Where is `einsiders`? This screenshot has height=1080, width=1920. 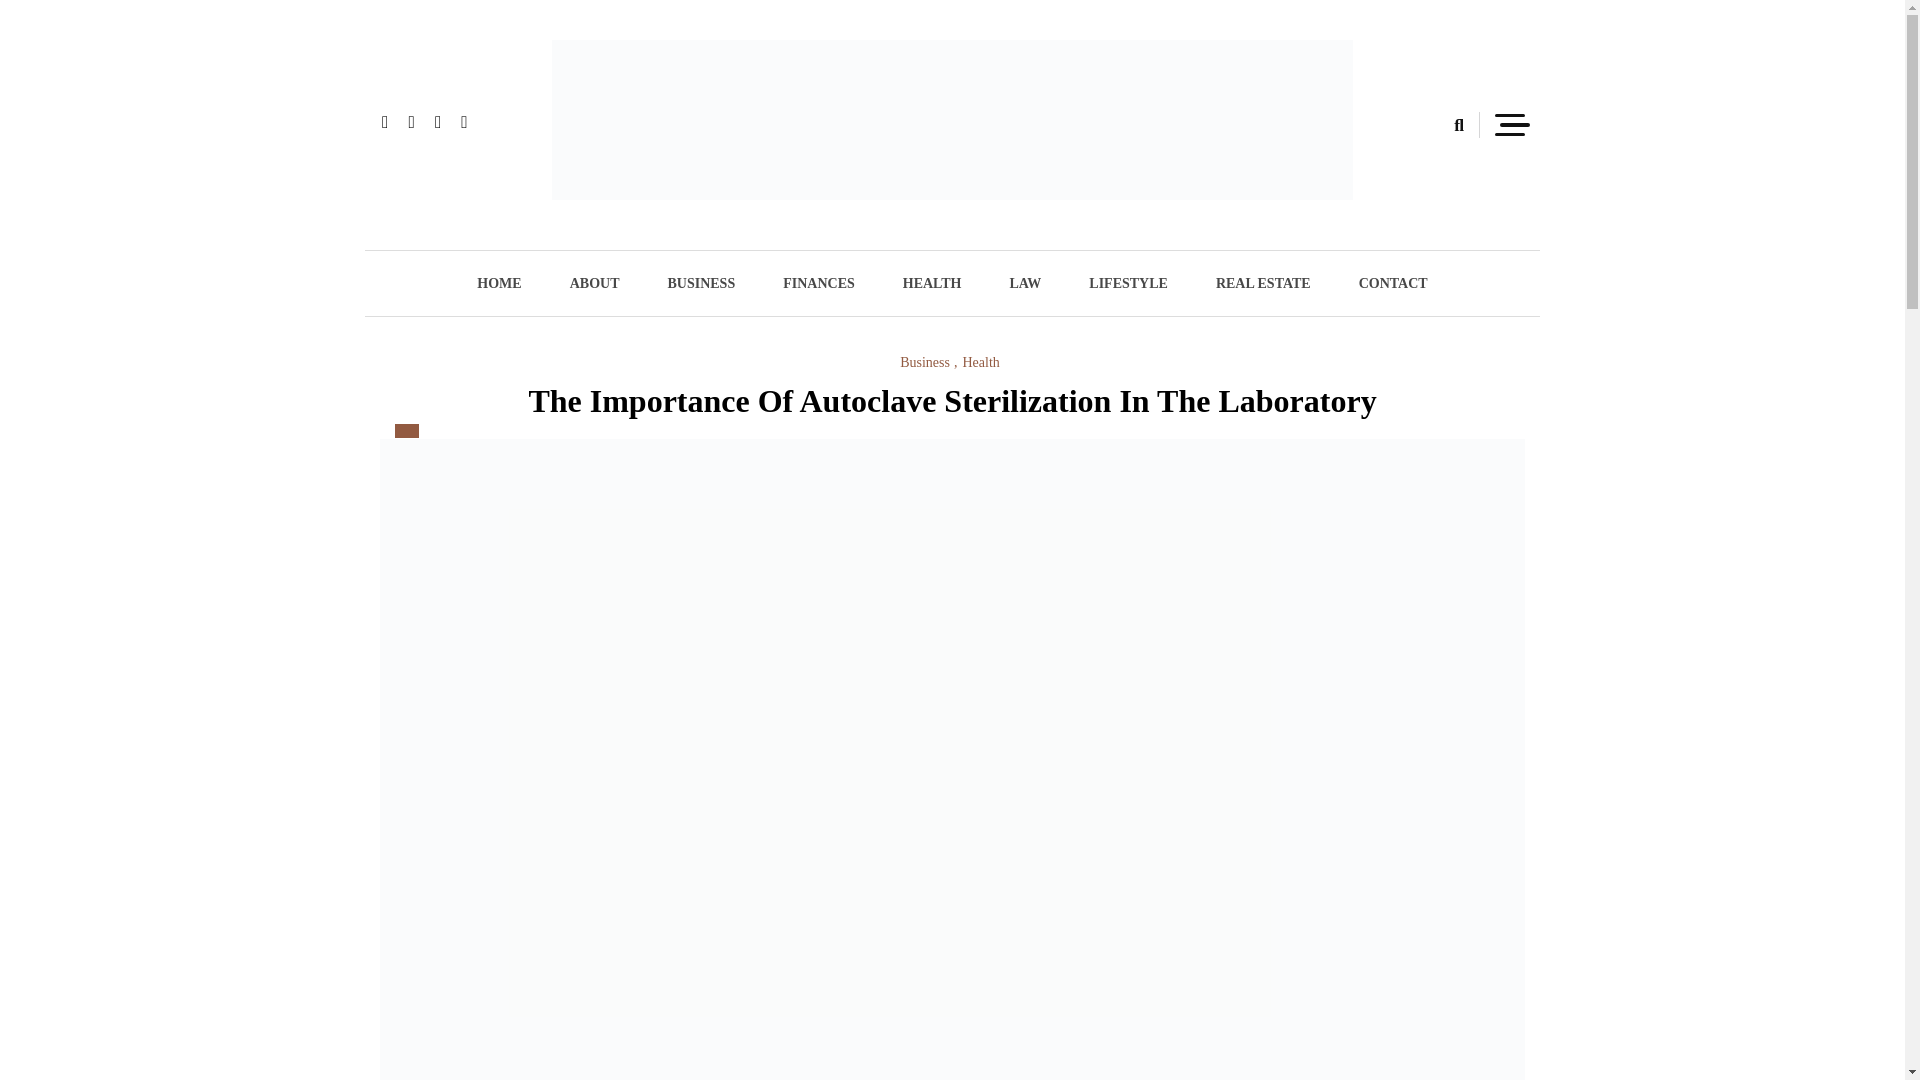 einsiders is located at coordinates (625, 234).